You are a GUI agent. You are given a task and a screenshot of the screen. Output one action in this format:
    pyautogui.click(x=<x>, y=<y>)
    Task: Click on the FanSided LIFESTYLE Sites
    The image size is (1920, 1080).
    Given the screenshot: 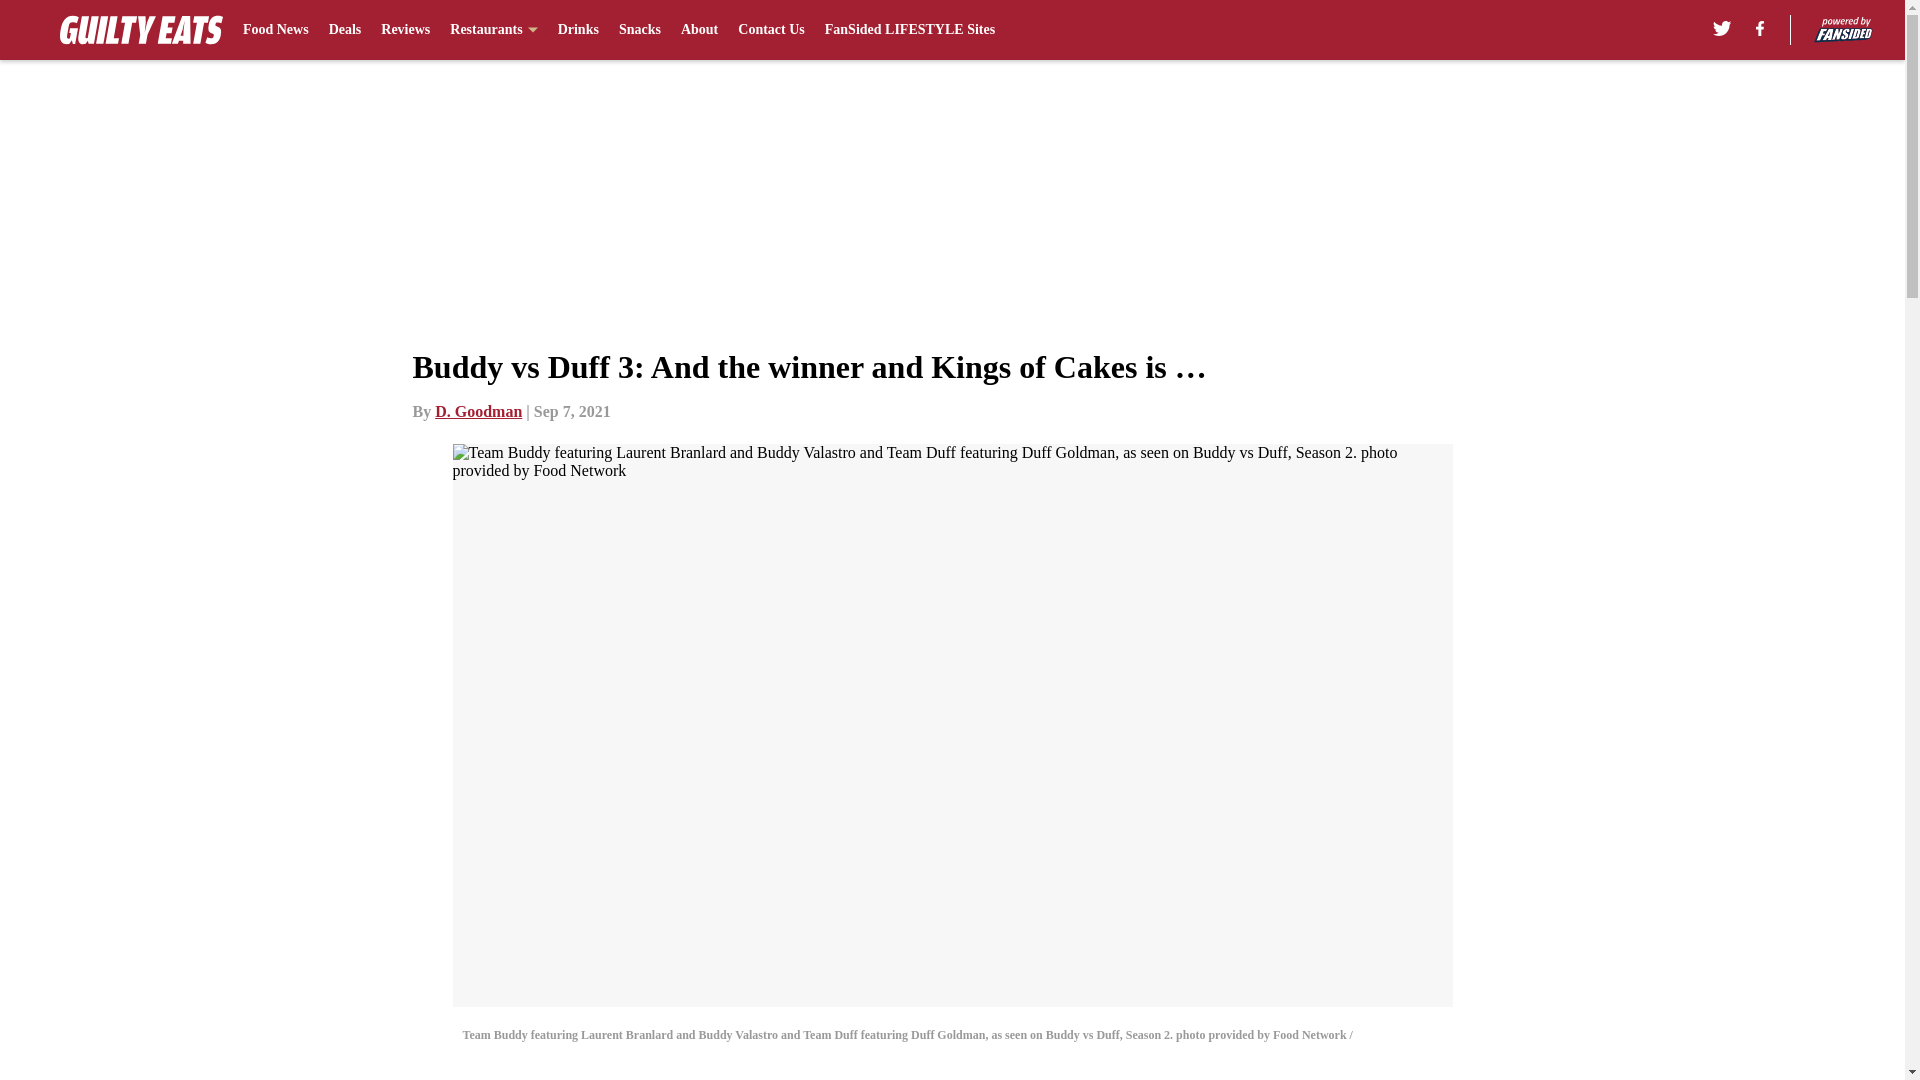 What is the action you would take?
    pyautogui.click(x=910, y=30)
    